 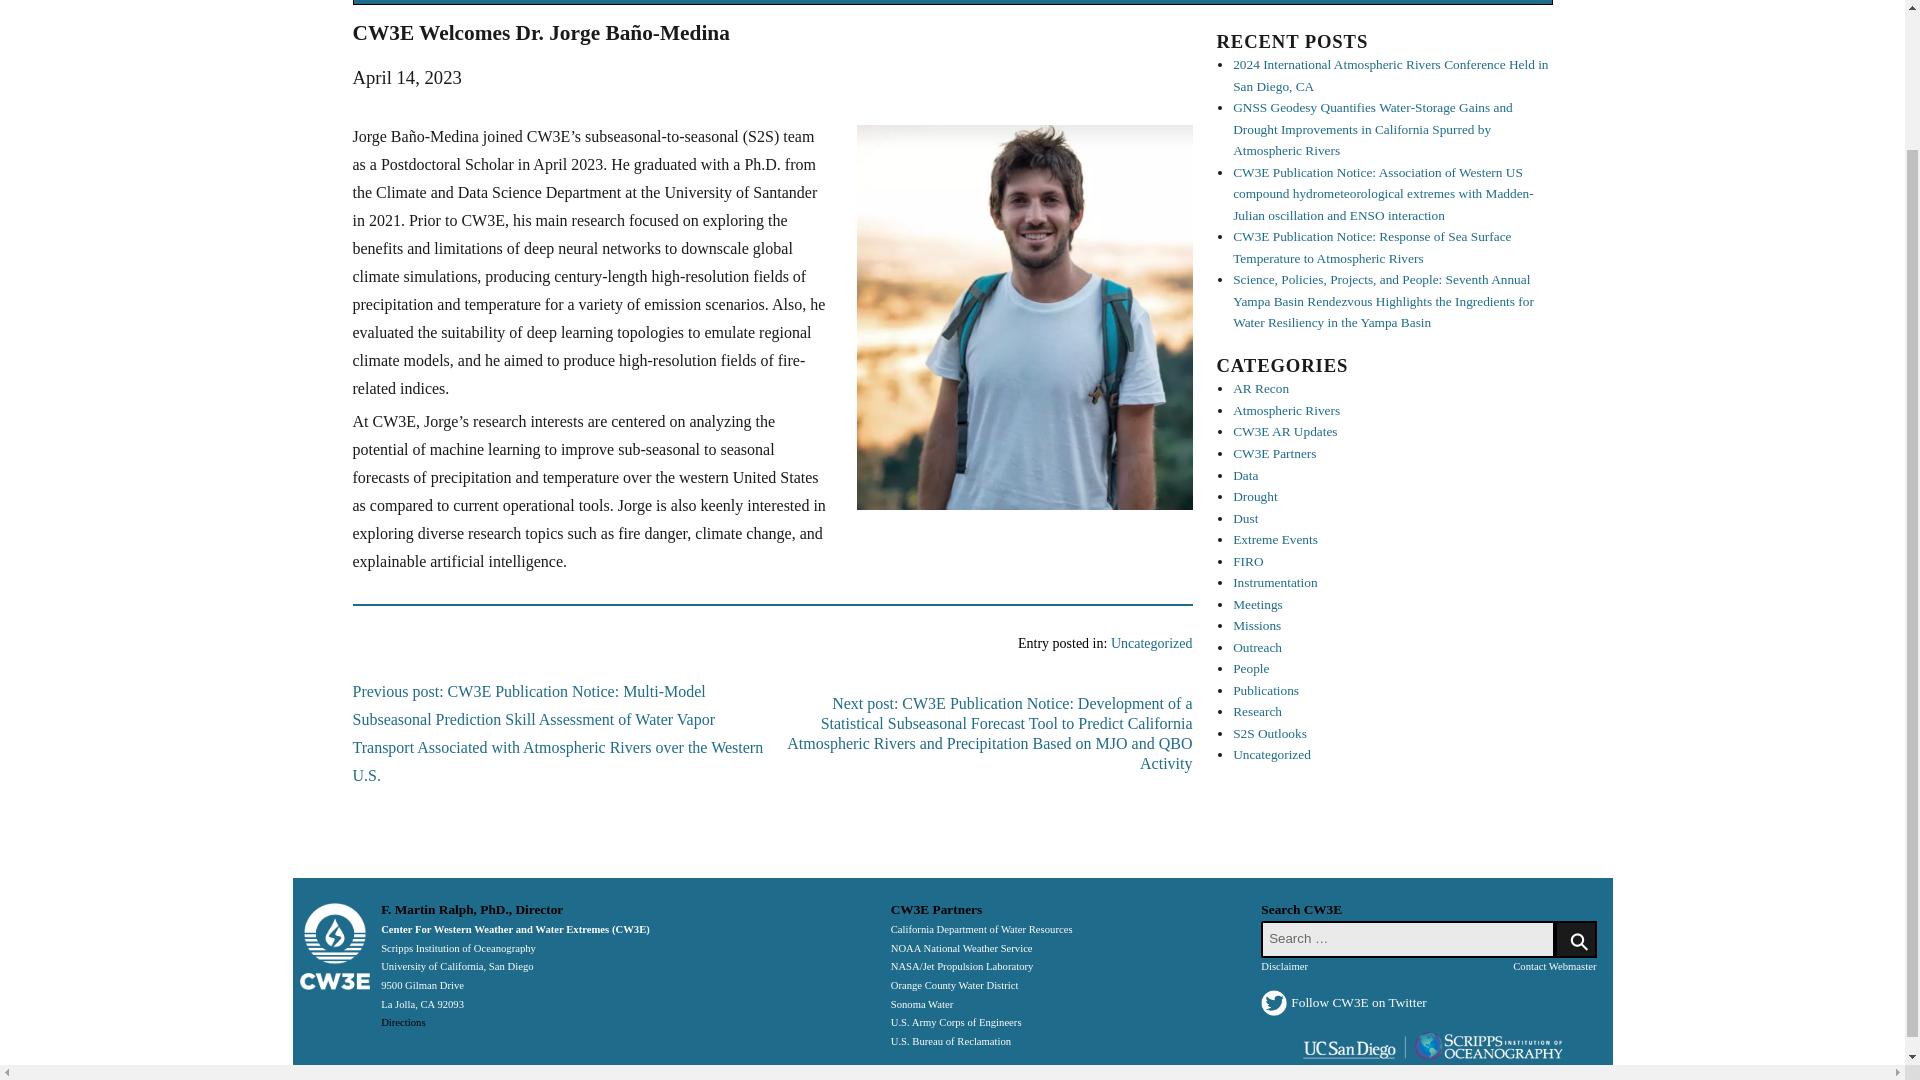 What do you see at coordinates (790, 2) in the screenshot?
I see `AR Reconnaissance` at bounding box center [790, 2].